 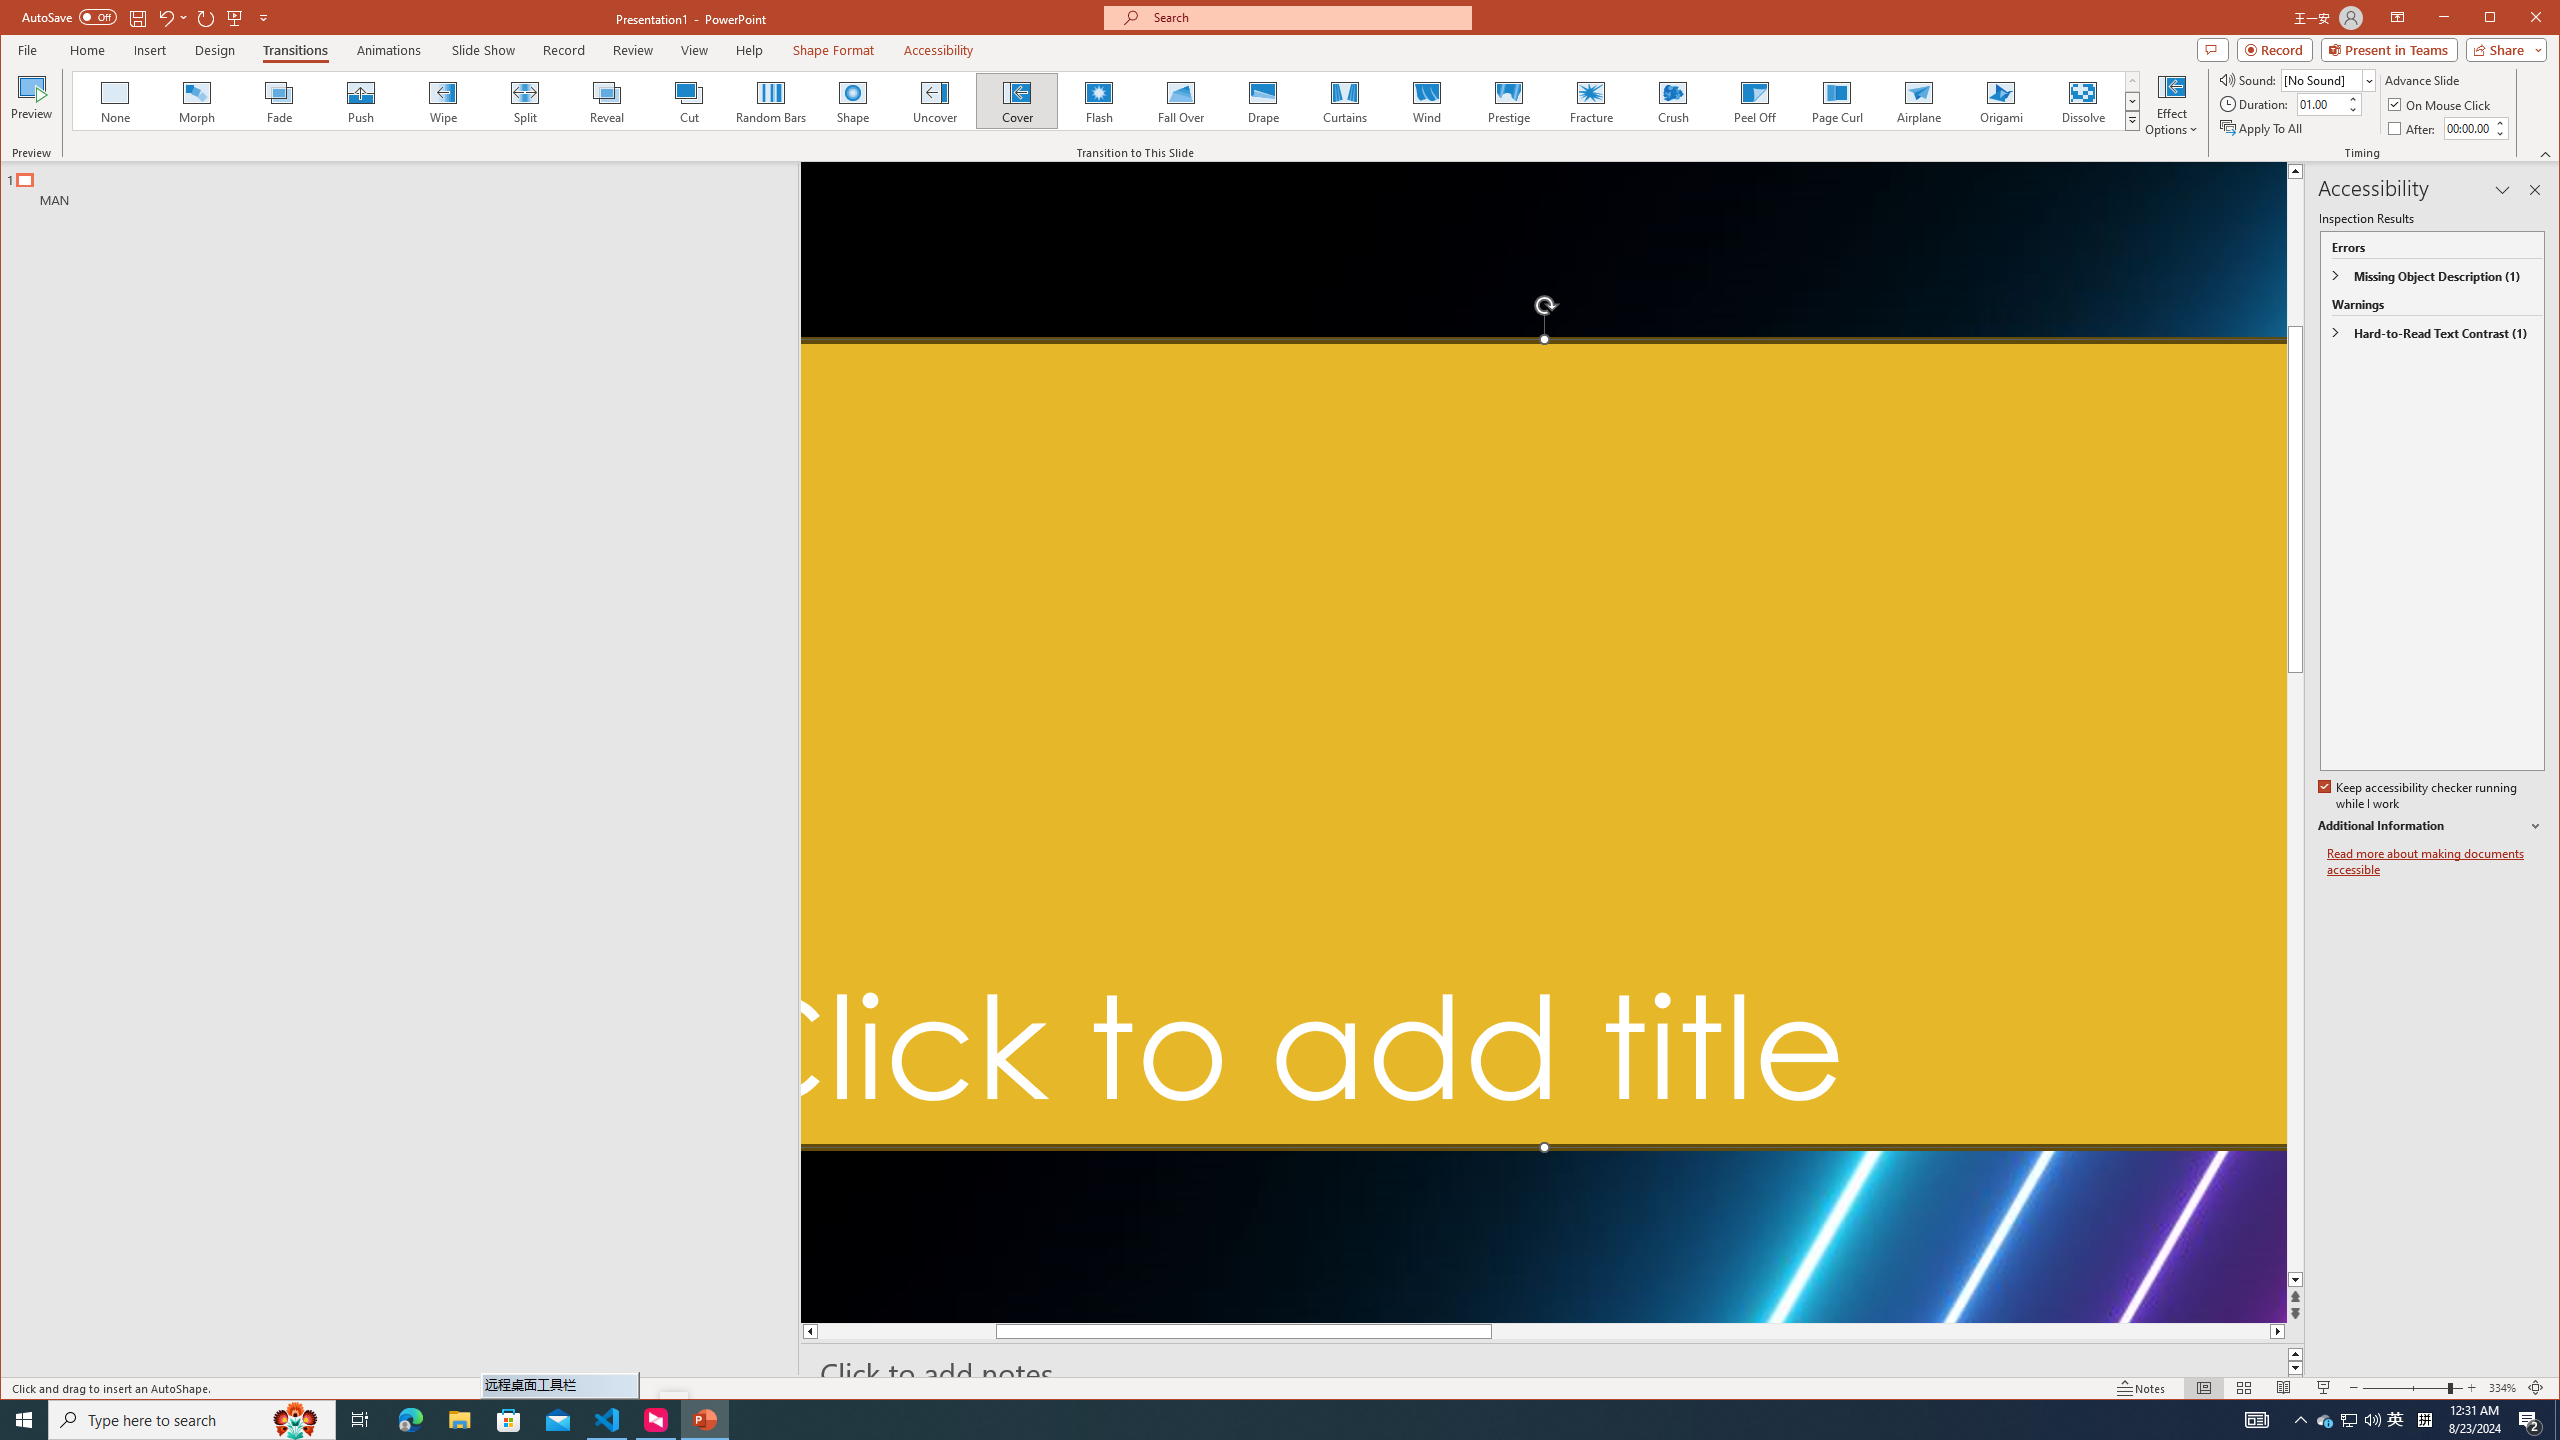 What do you see at coordinates (279, 101) in the screenshot?
I see `Fade` at bounding box center [279, 101].